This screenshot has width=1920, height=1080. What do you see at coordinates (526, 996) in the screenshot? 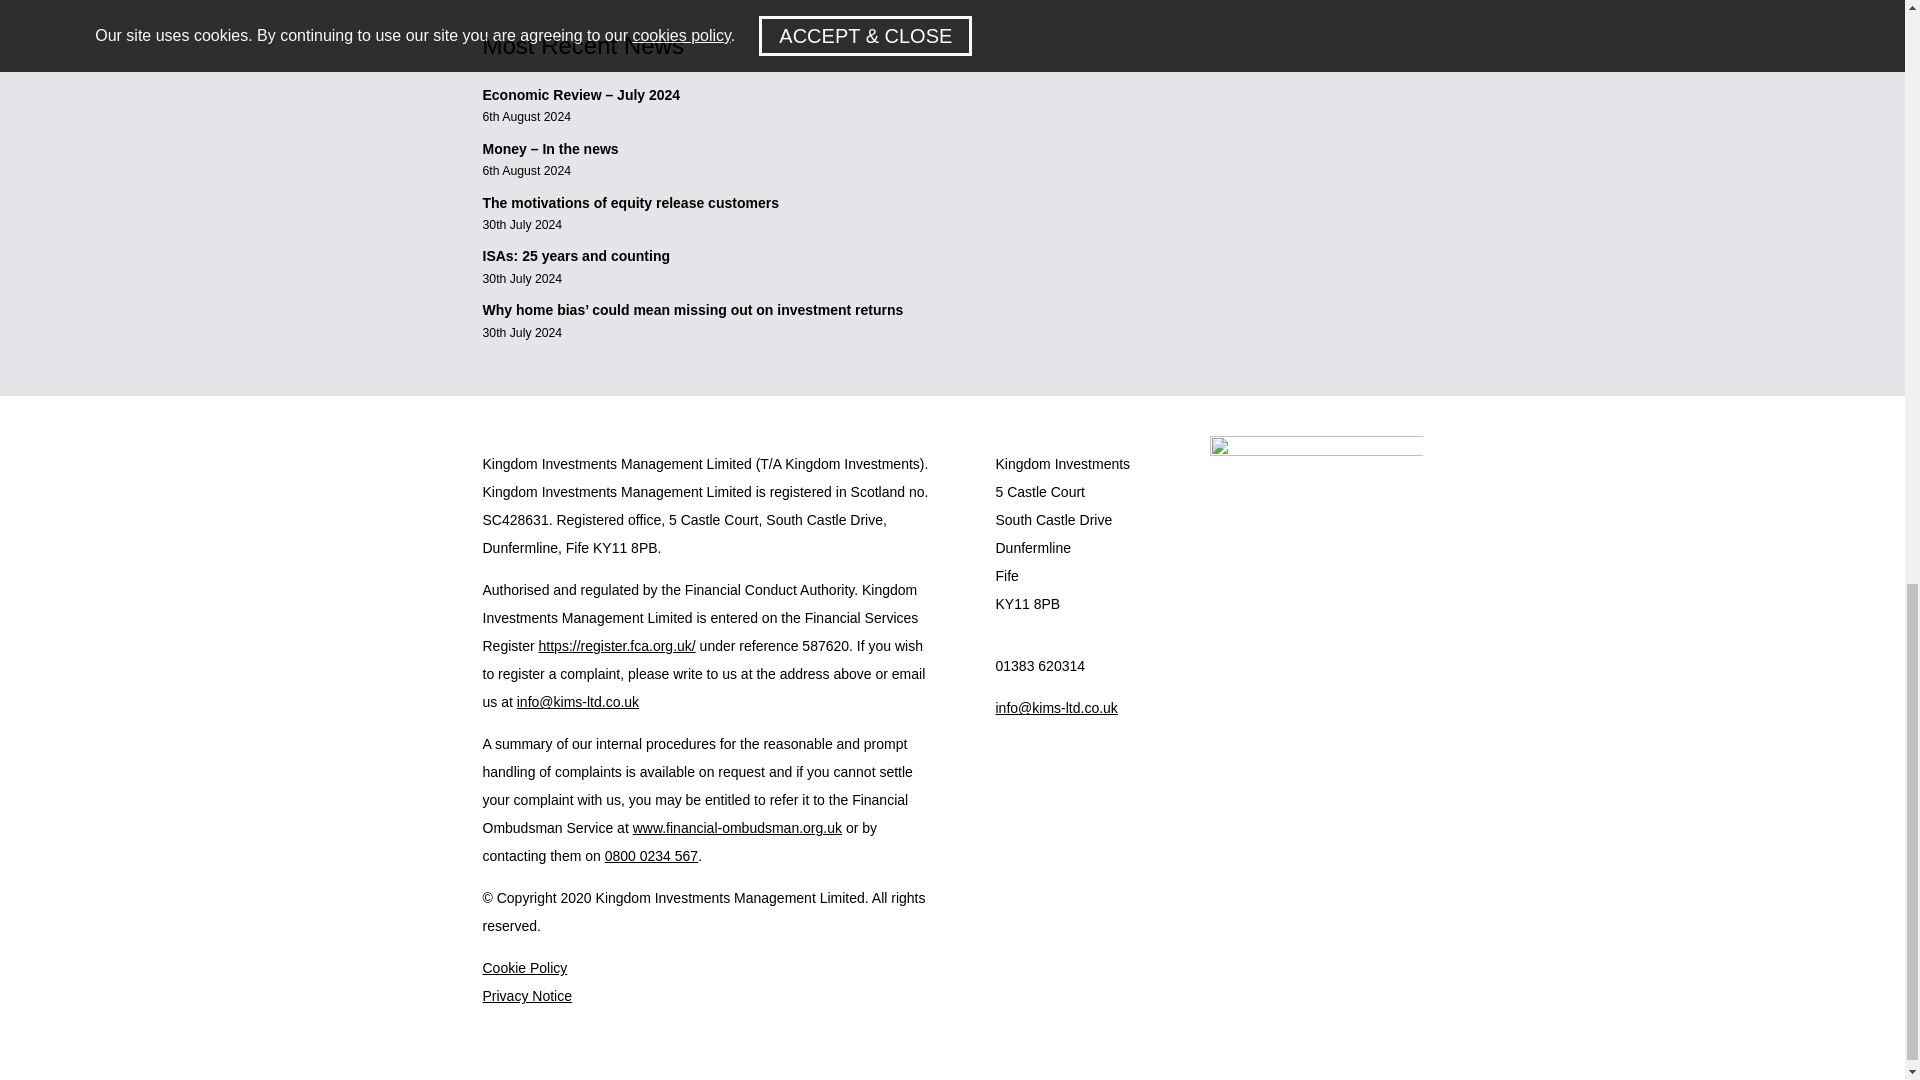
I see `Privacy Notice` at bounding box center [526, 996].